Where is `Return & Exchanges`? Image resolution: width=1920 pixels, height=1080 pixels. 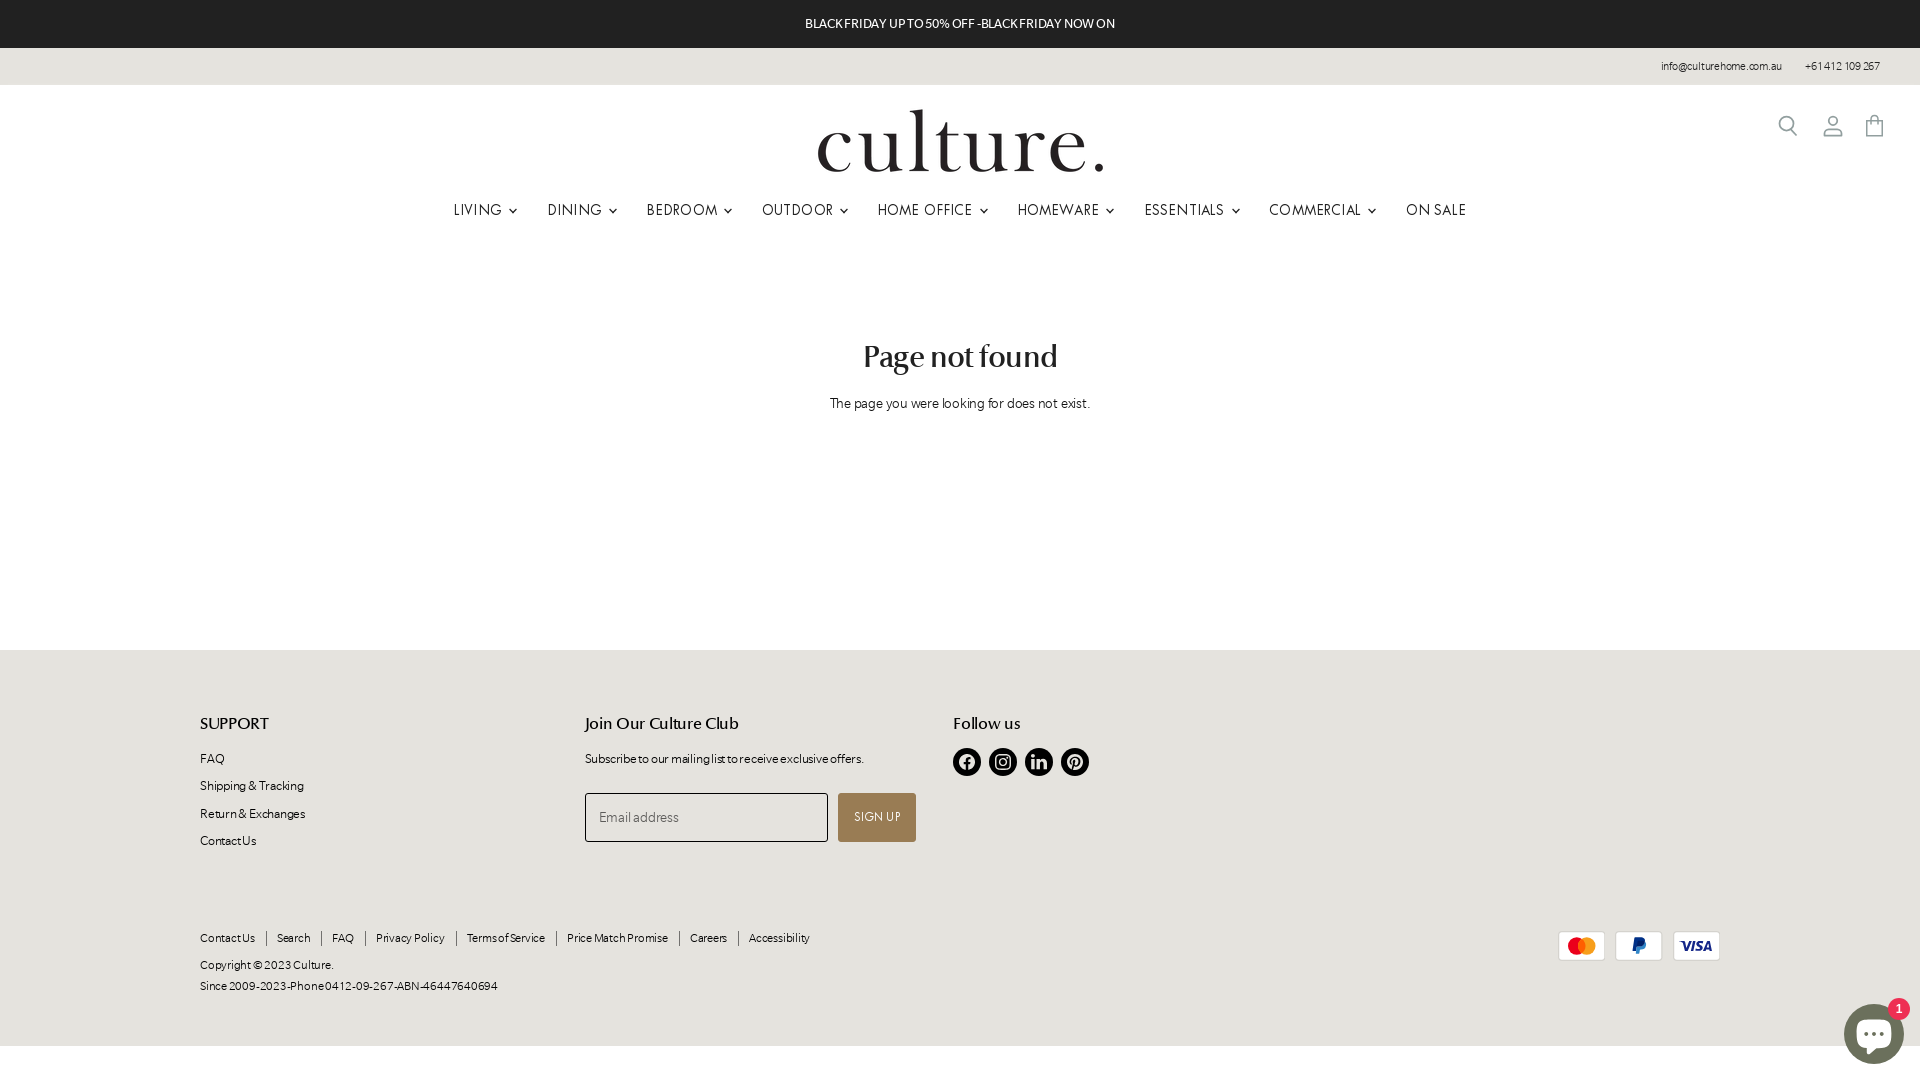 Return & Exchanges is located at coordinates (252, 814).